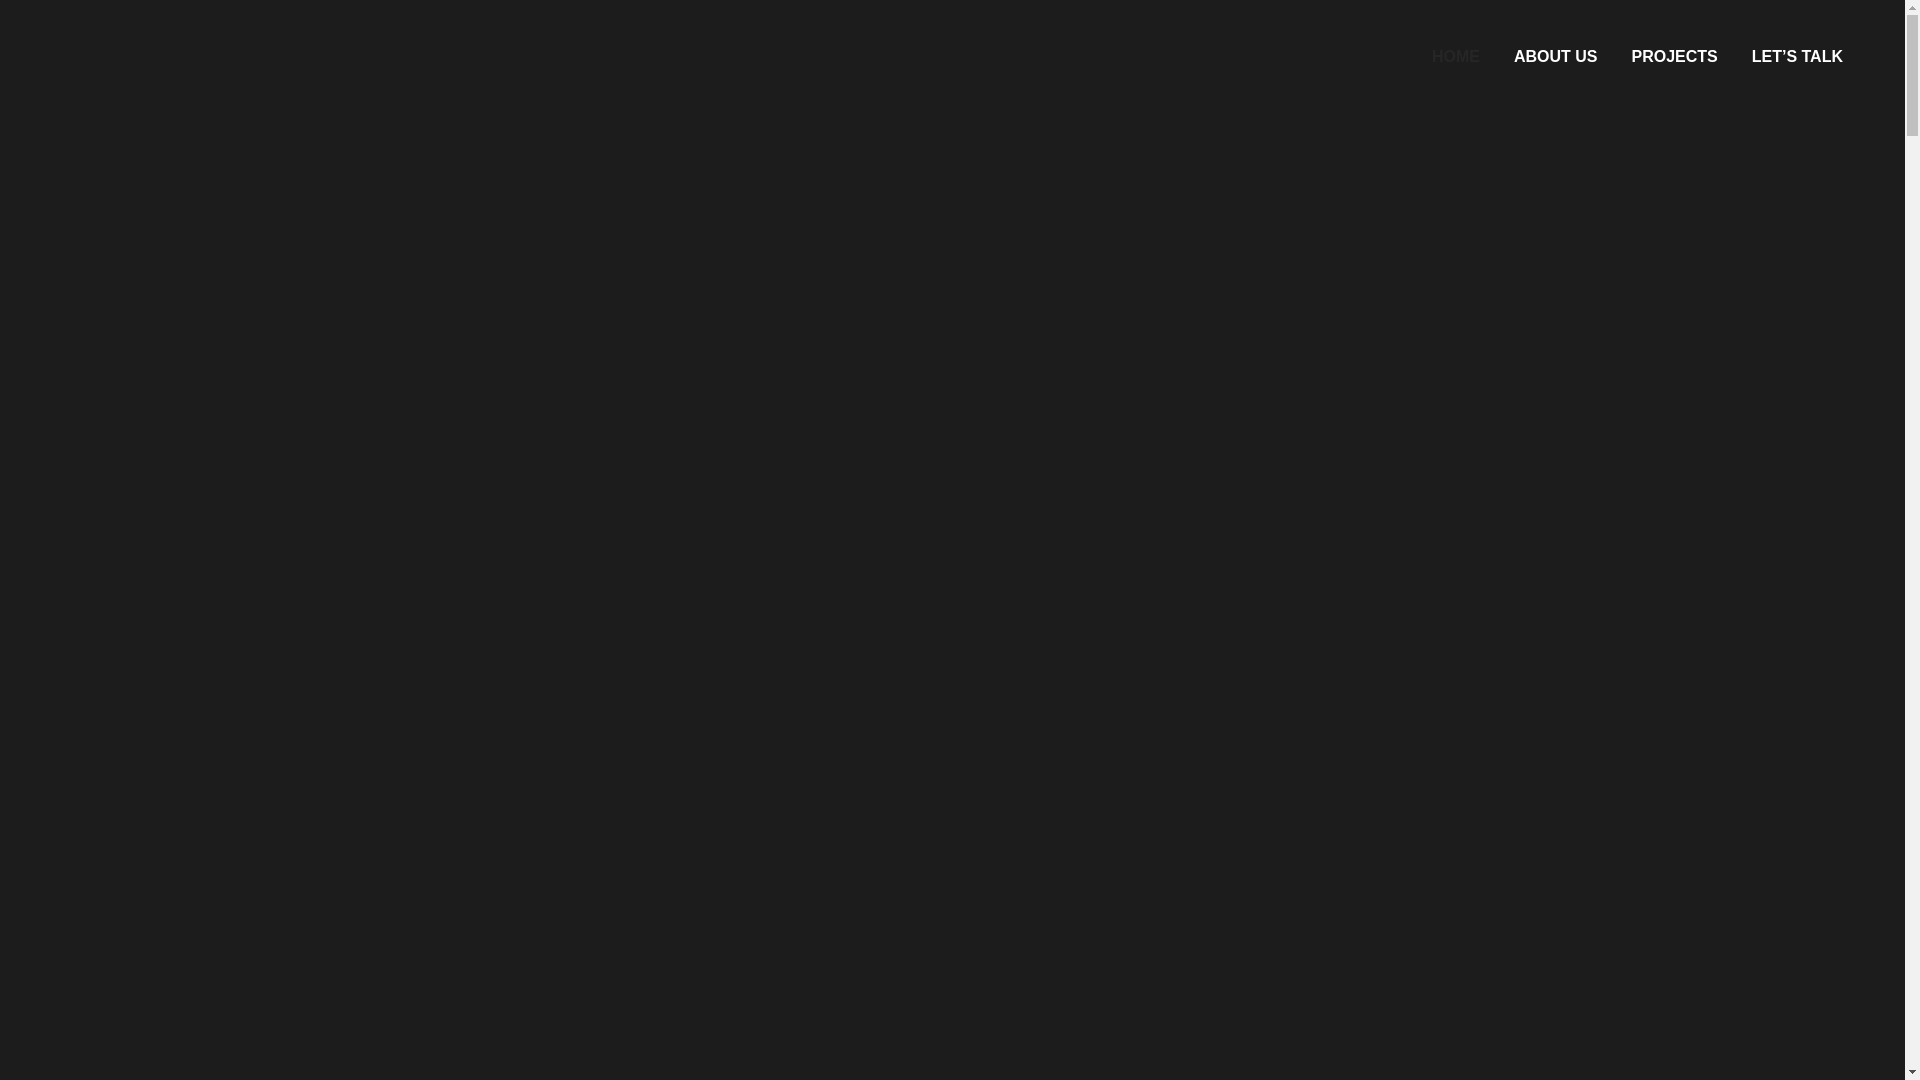 The width and height of the screenshot is (1920, 1080). I want to click on ABOUT US, so click(1556, 57).